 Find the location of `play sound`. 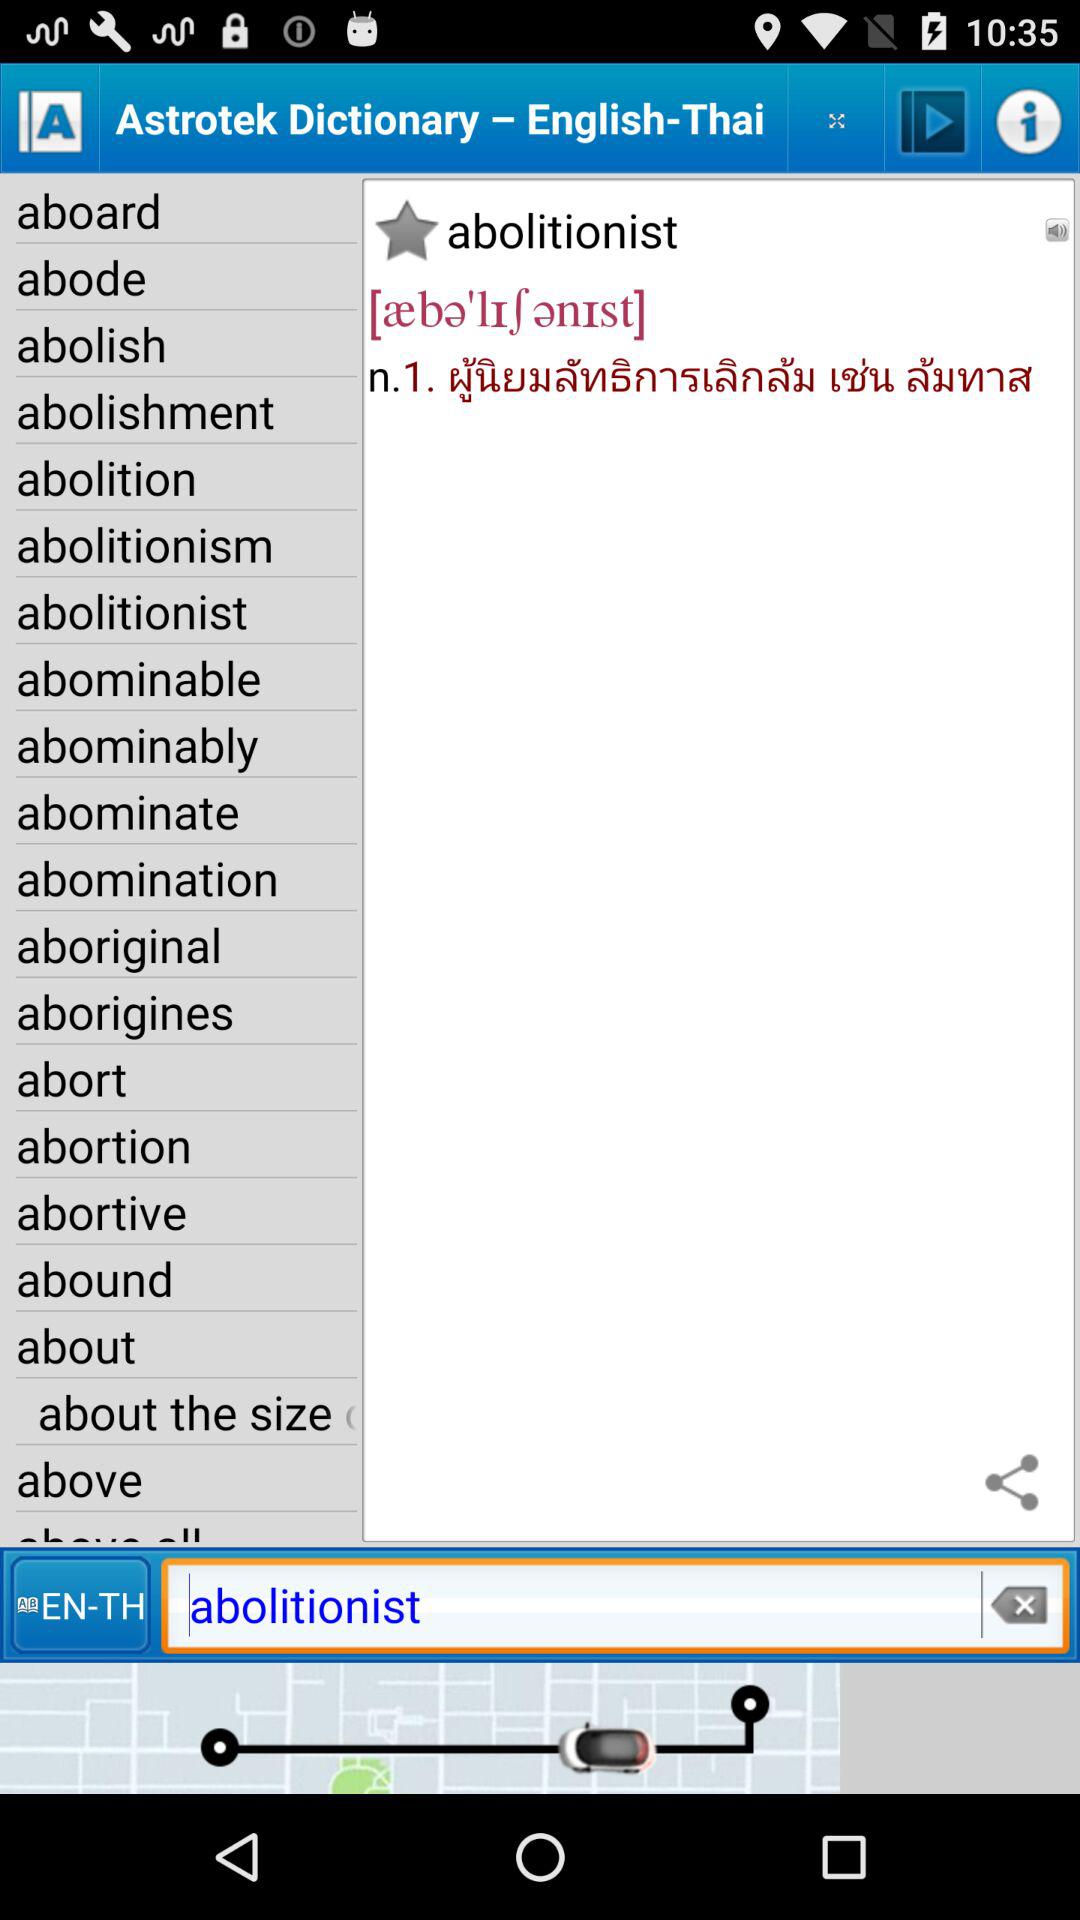

play sound is located at coordinates (932, 118).